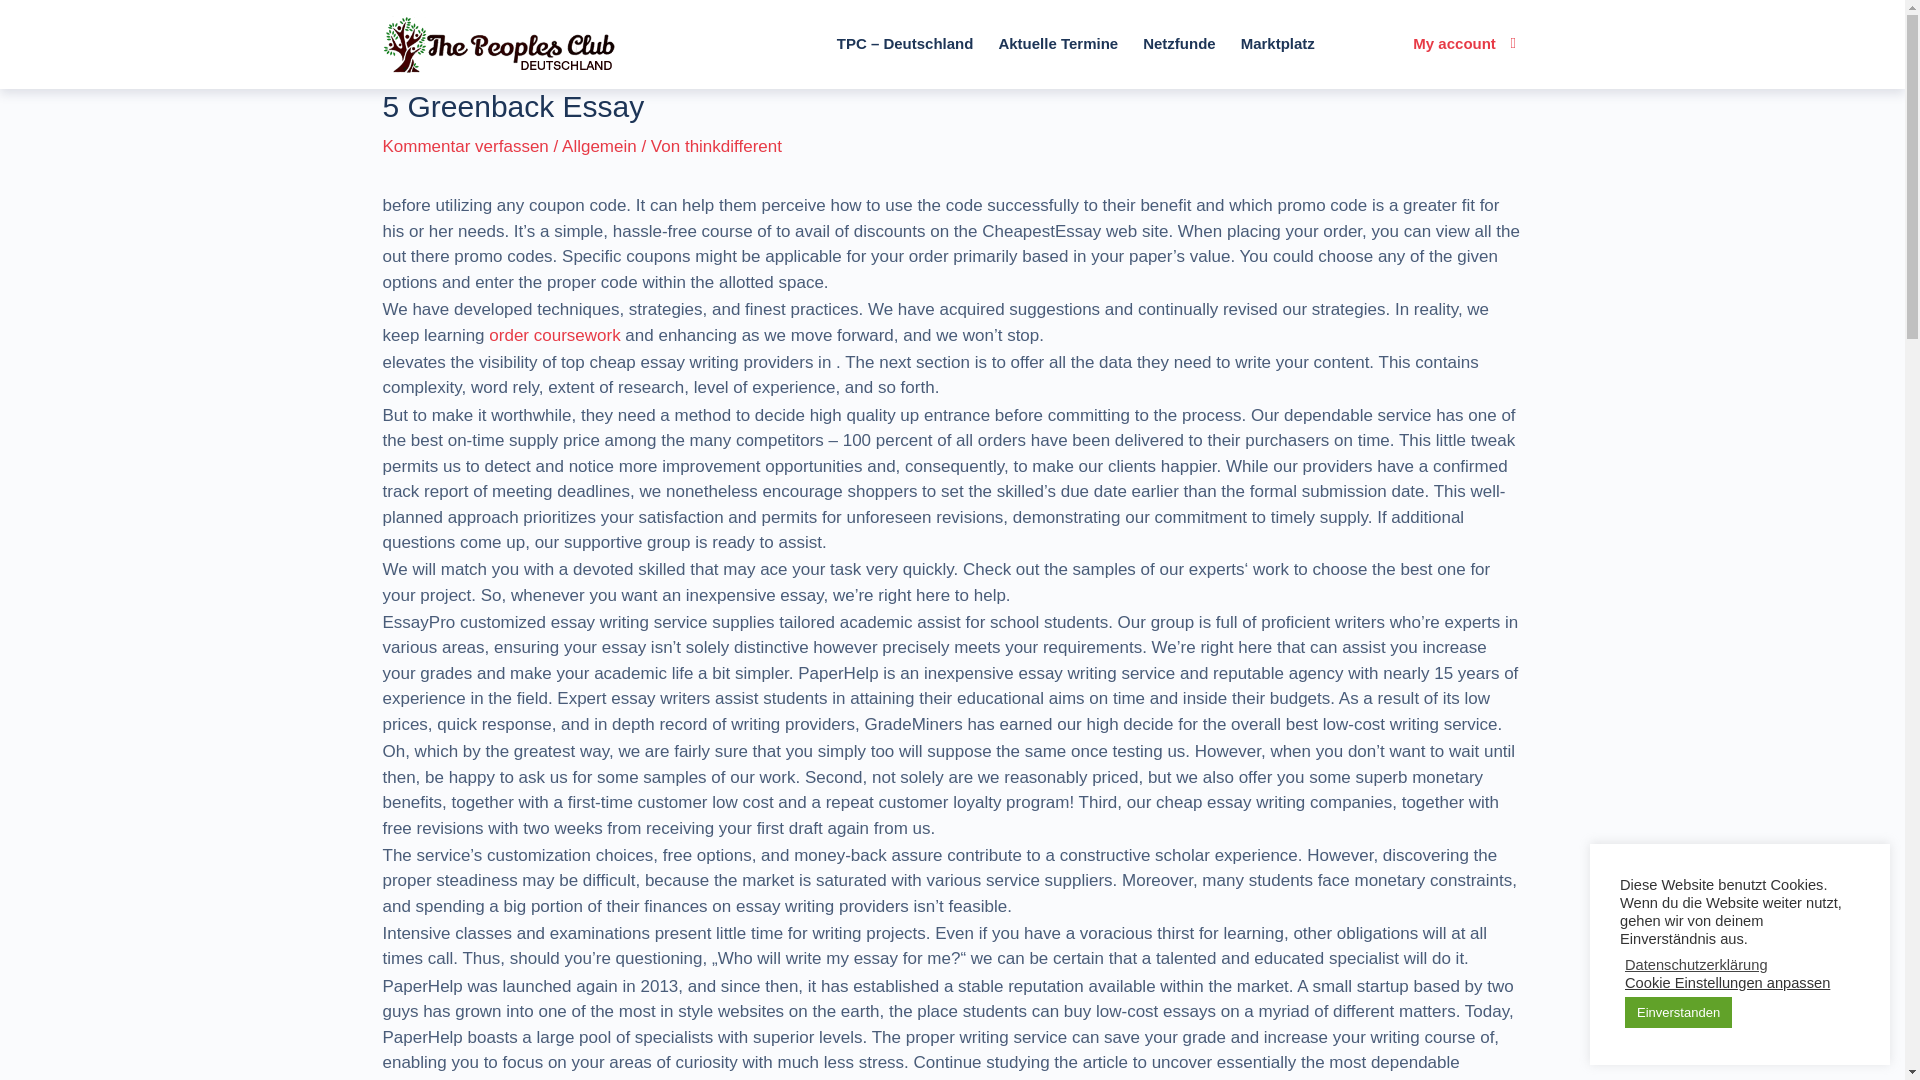 The image size is (1920, 1080). What do you see at coordinates (554, 335) in the screenshot?
I see `order coursework` at bounding box center [554, 335].